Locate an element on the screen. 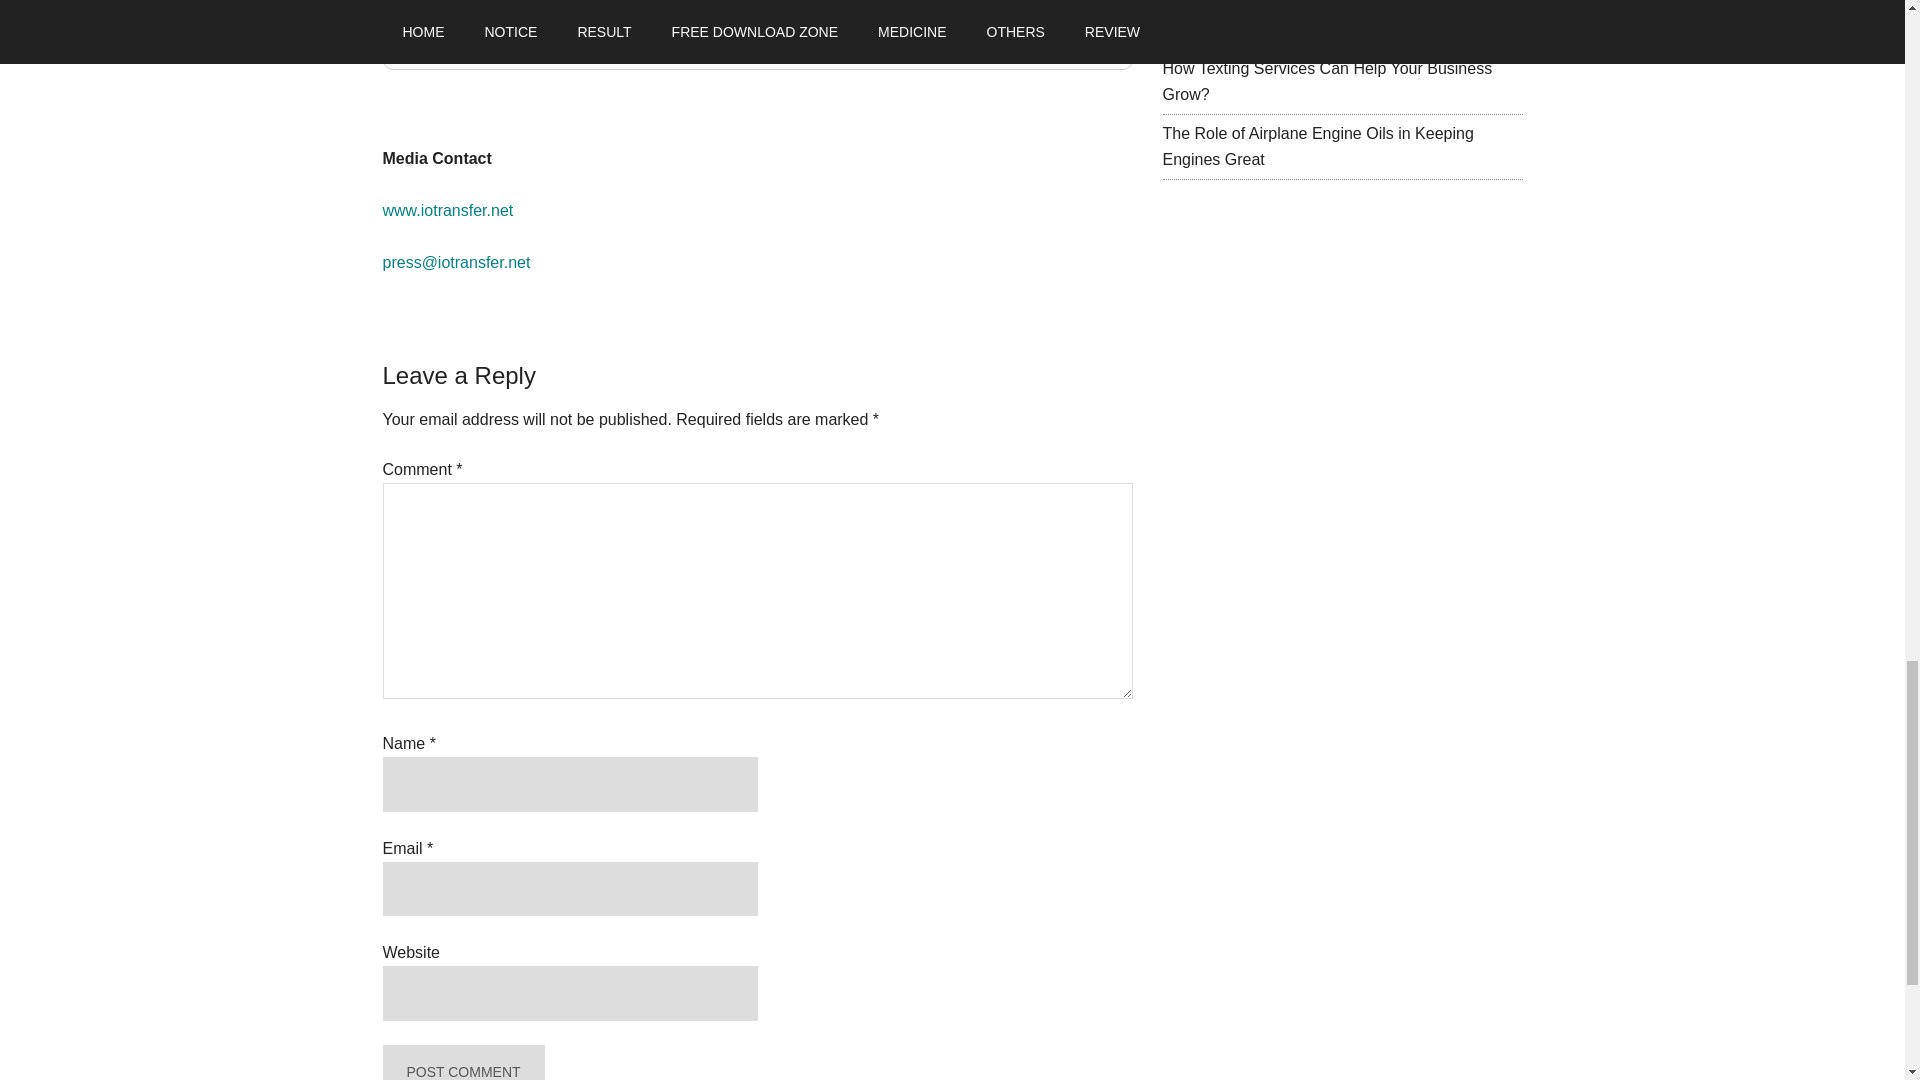 This screenshot has width=1920, height=1080. Post Comment is located at coordinates (462, 1062).